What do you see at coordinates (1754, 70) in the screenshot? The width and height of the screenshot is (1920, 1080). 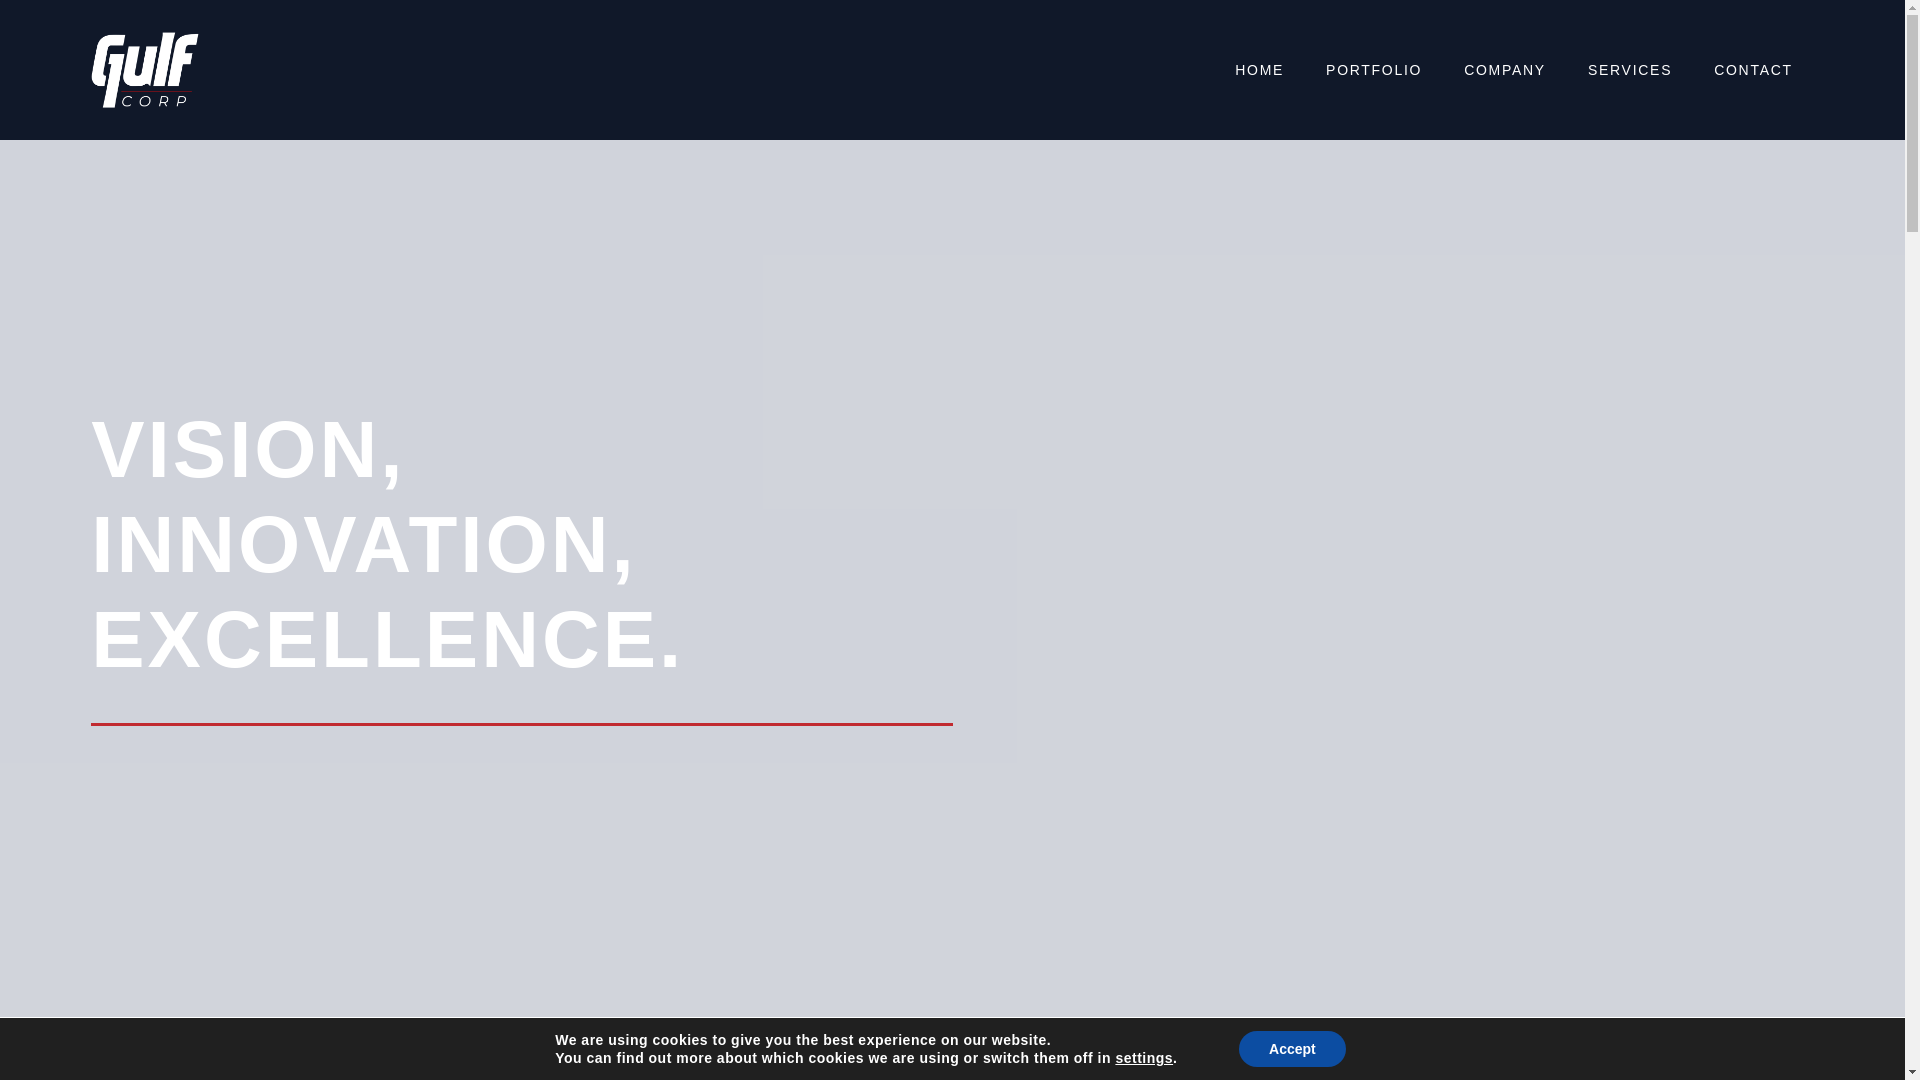 I see `CONTACT` at bounding box center [1754, 70].